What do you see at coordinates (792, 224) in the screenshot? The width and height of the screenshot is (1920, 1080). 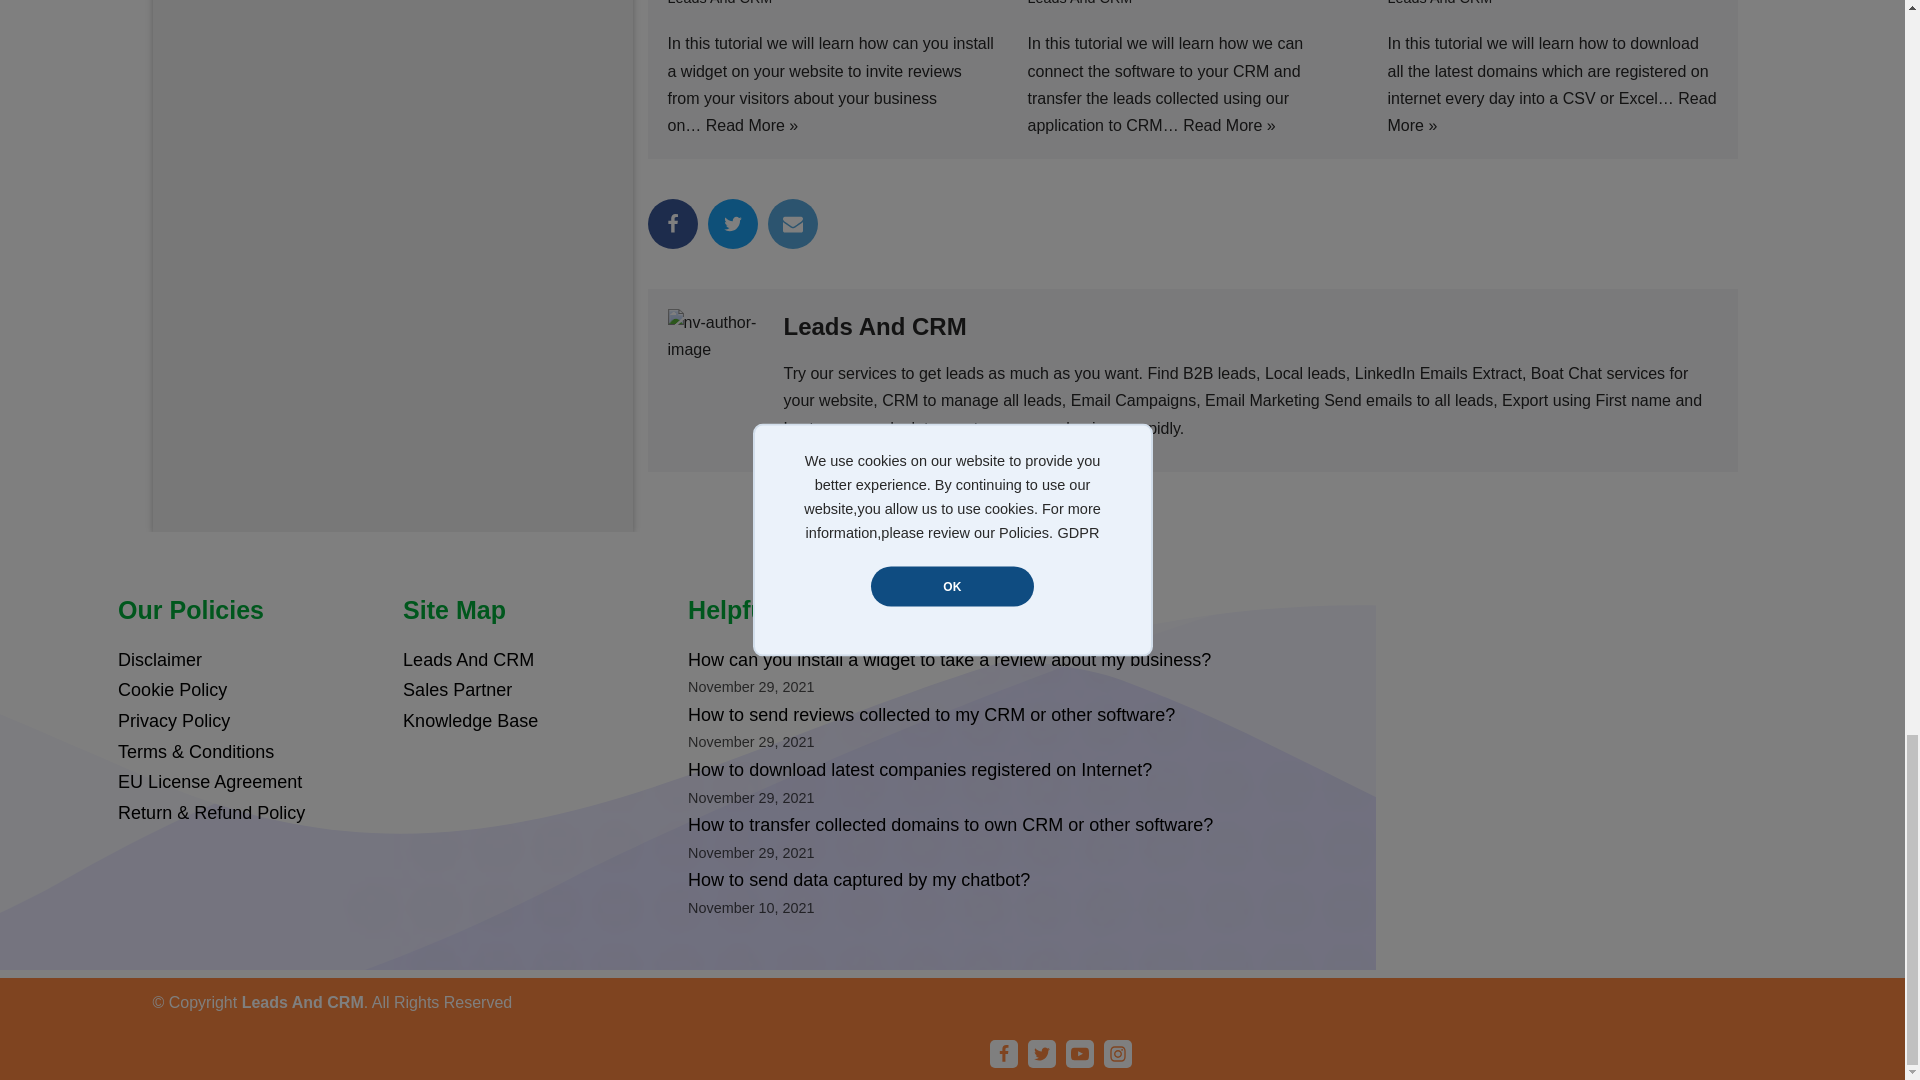 I see `Email` at bounding box center [792, 224].